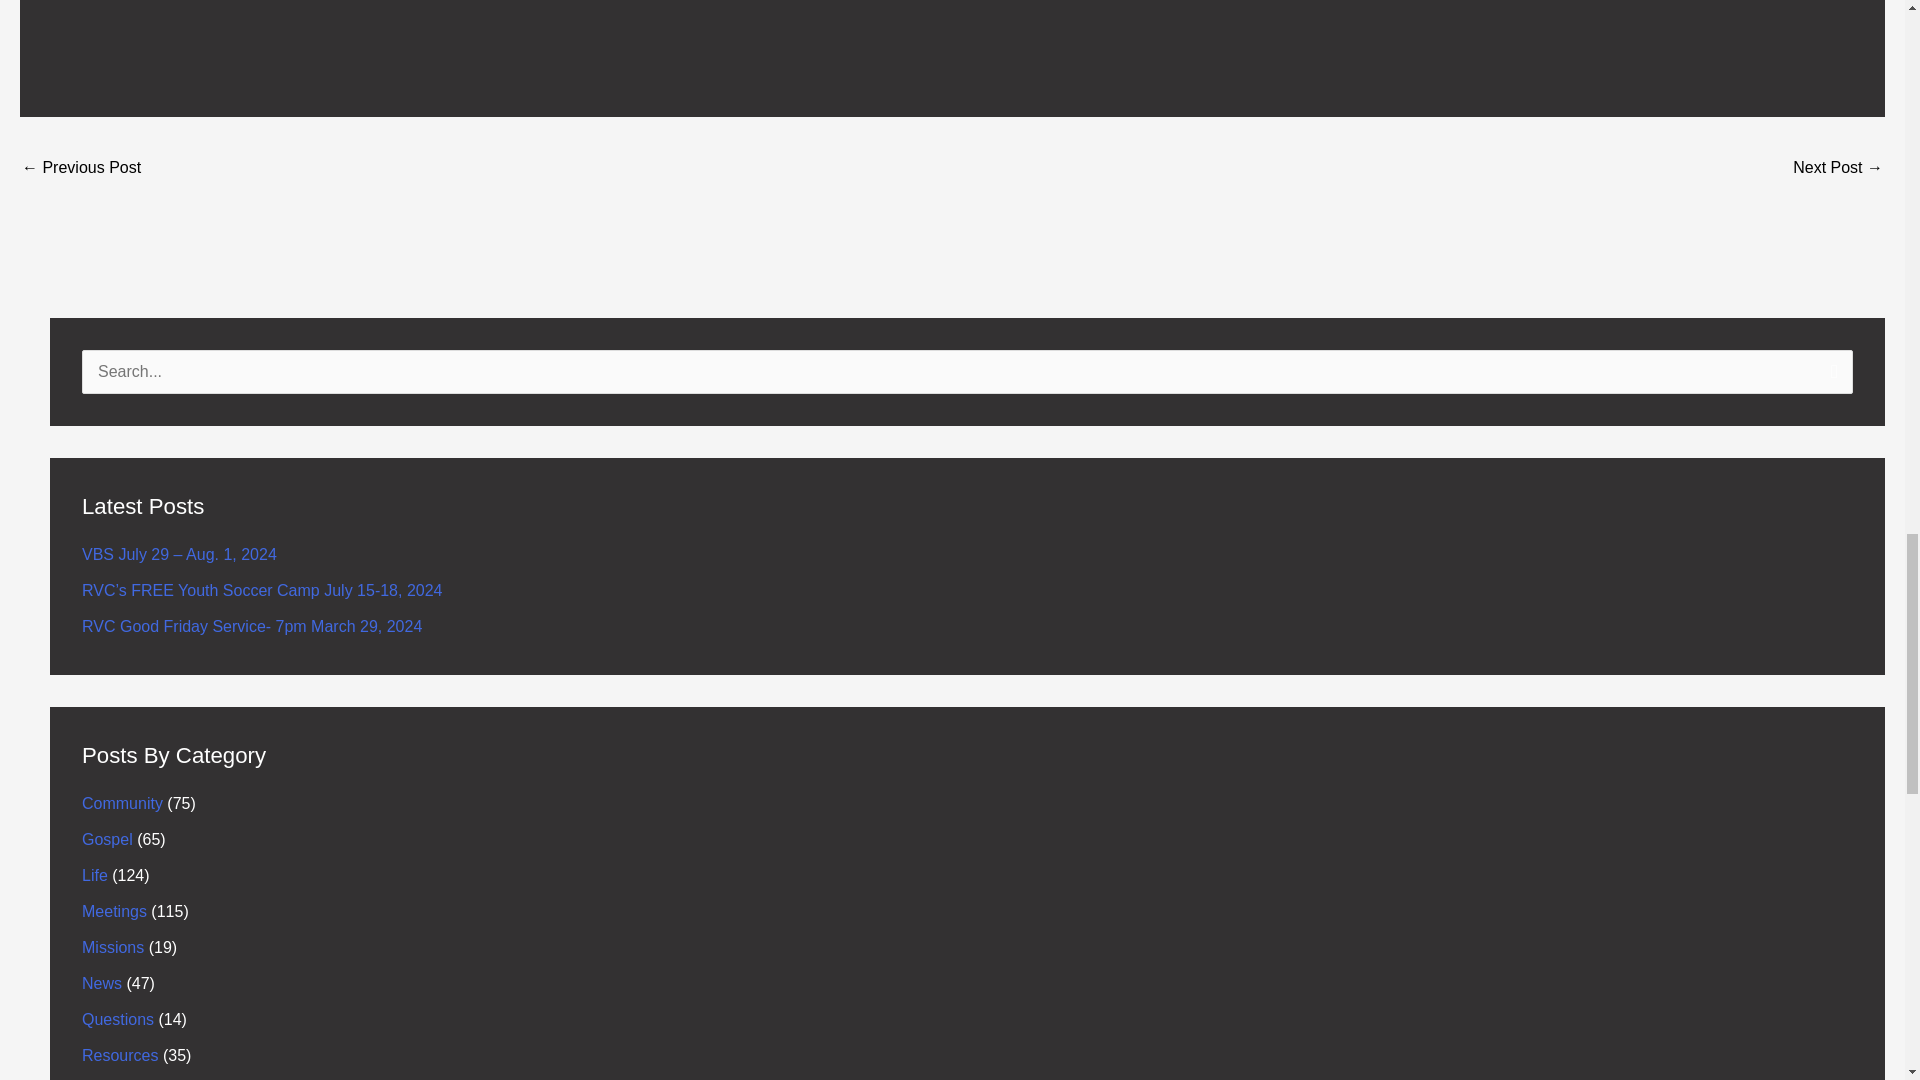 The image size is (1920, 1080). Describe the element at coordinates (1838, 169) in the screenshot. I see `2016 Prayer Meetings` at that location.